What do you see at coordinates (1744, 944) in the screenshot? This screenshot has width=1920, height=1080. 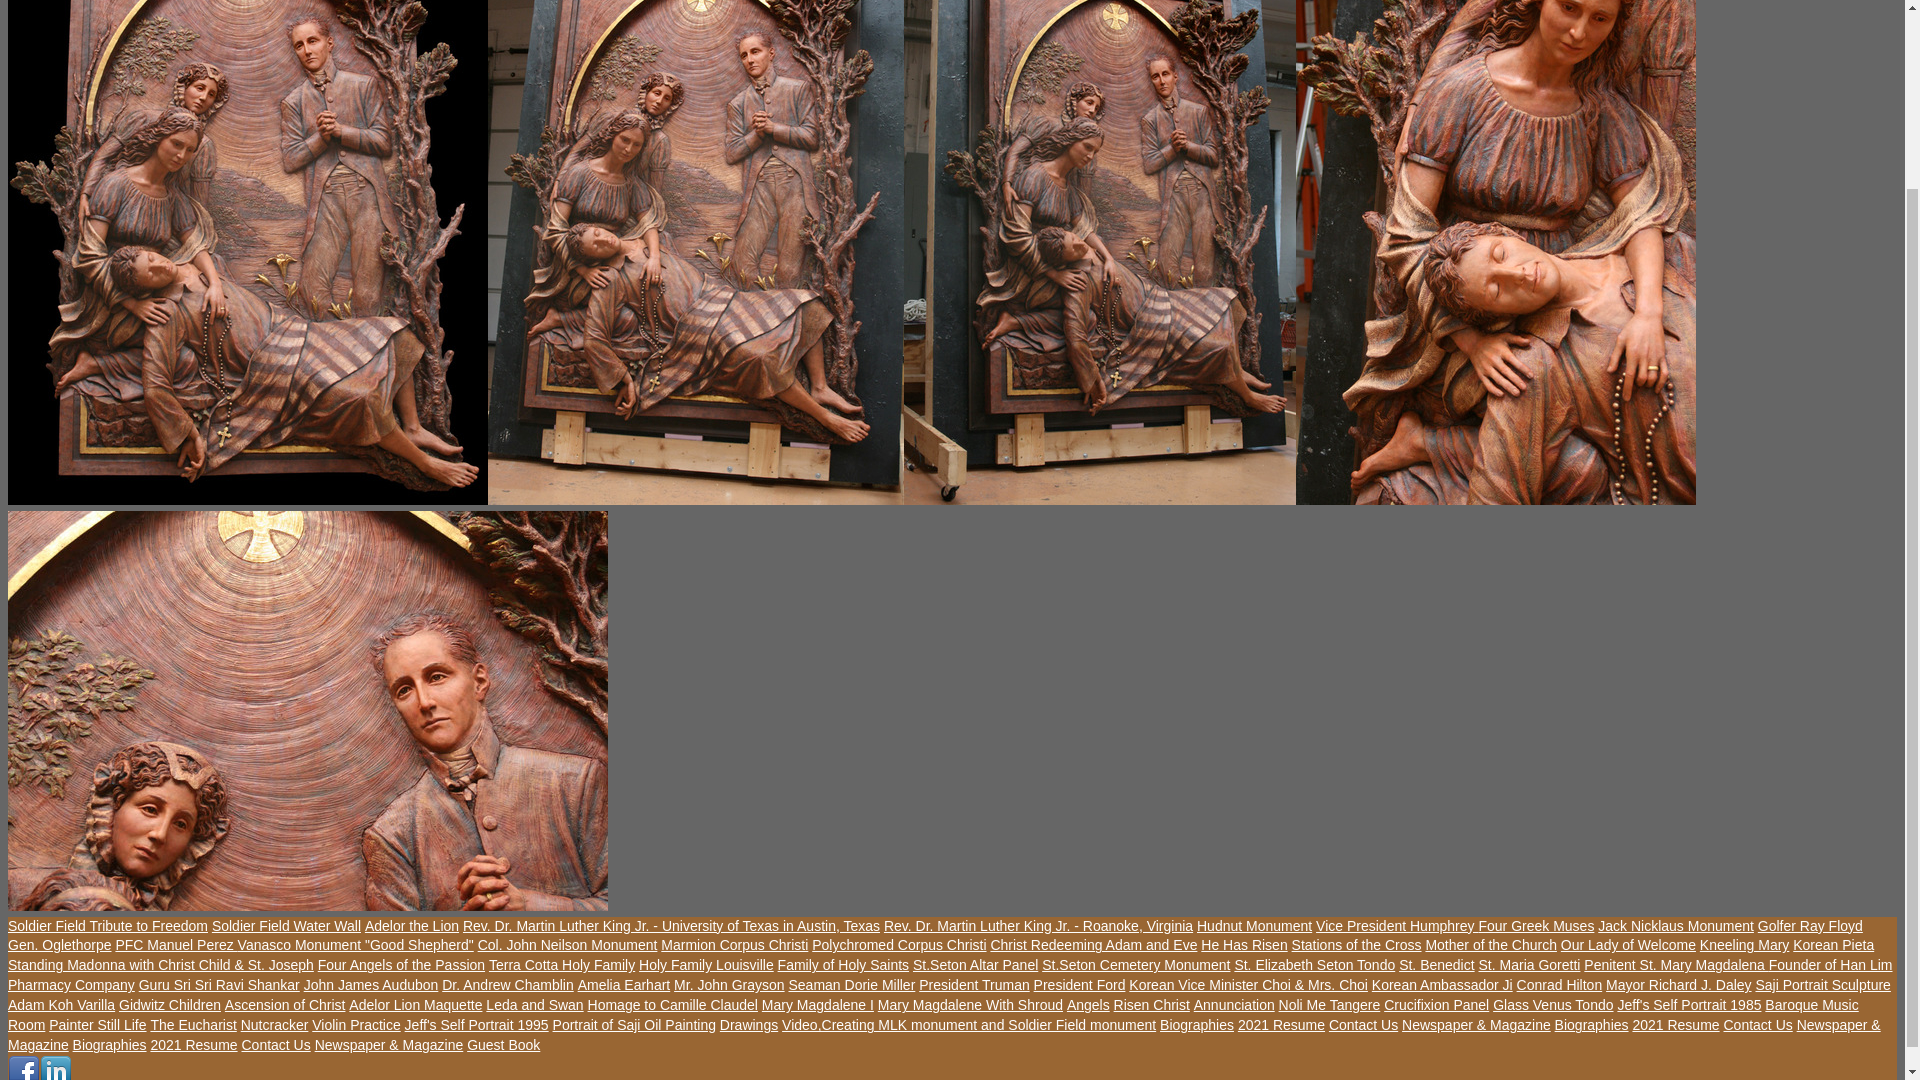 I see `Kneeling Mary` at bounding box center [1744, 944].